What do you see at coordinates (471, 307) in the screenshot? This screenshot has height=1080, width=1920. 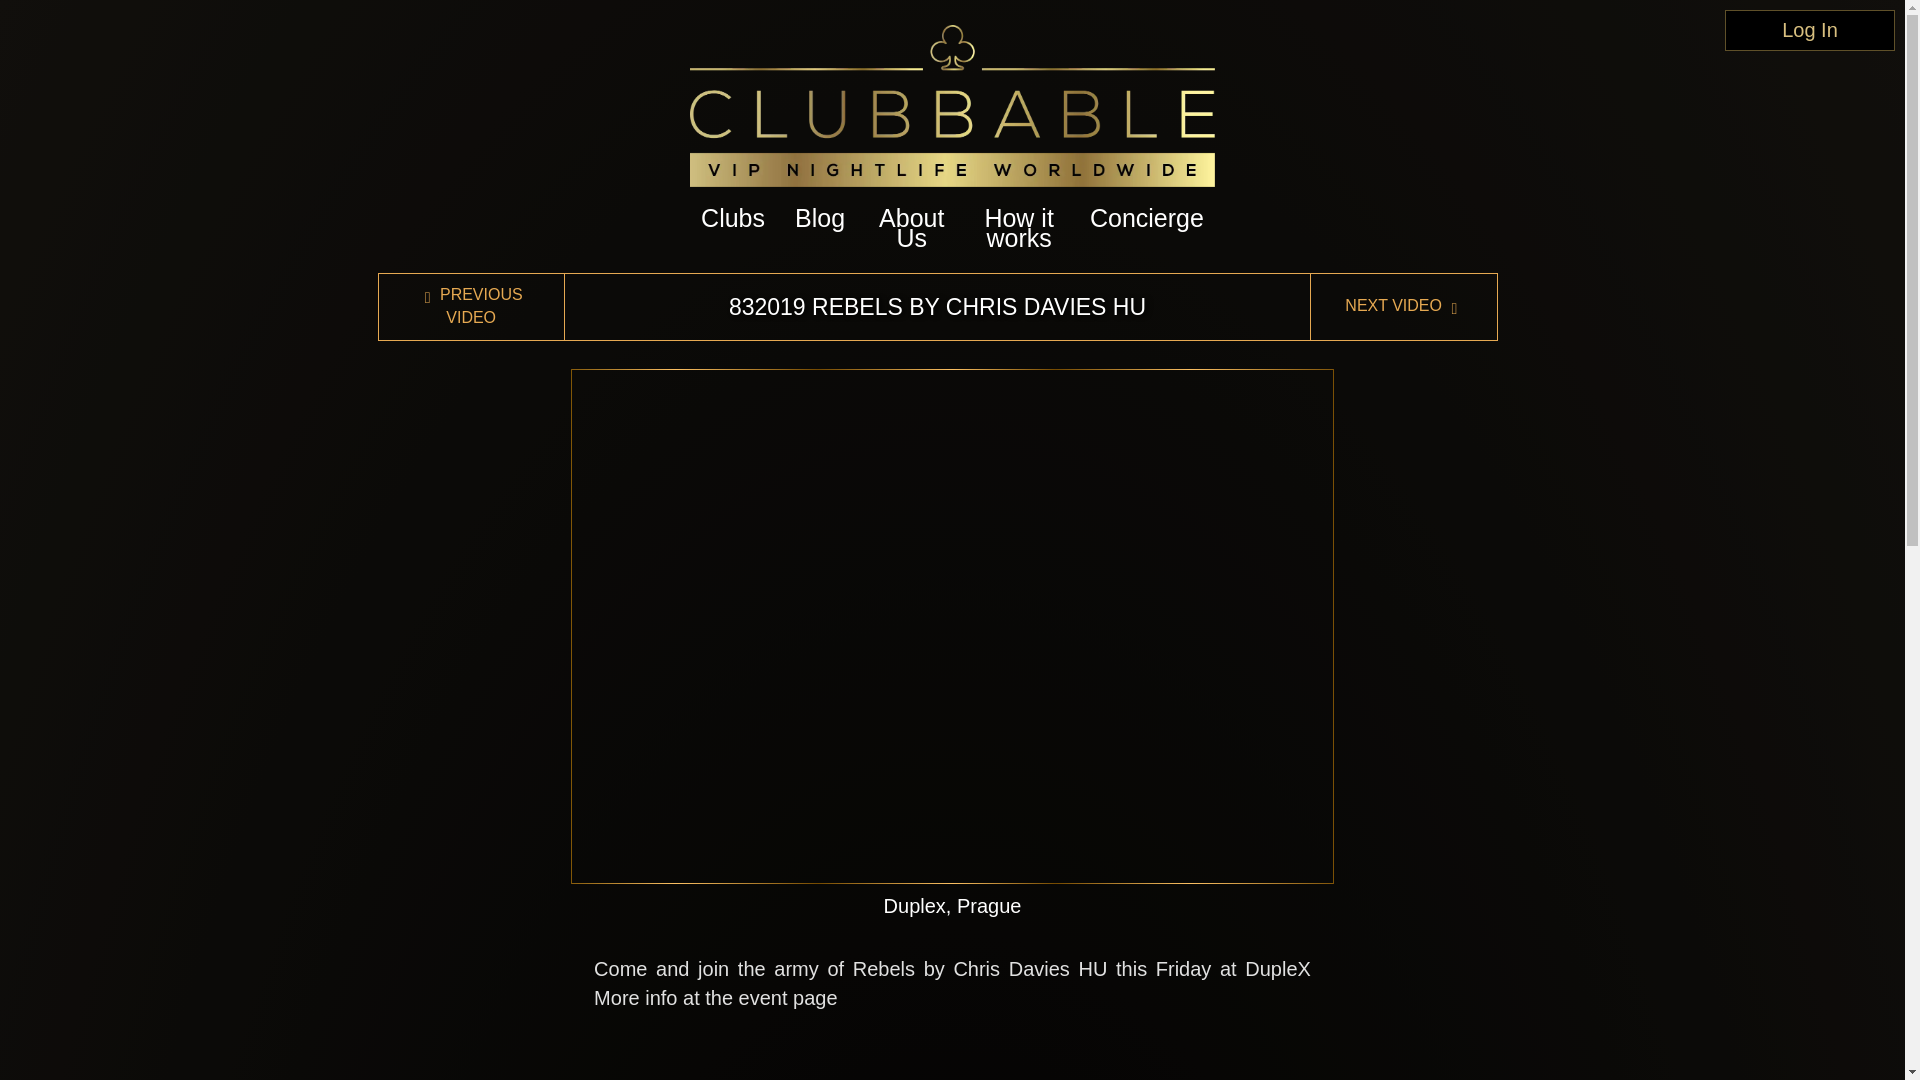 I see ` PREVIOUS VIDEO` at bounding box center [471, 307].